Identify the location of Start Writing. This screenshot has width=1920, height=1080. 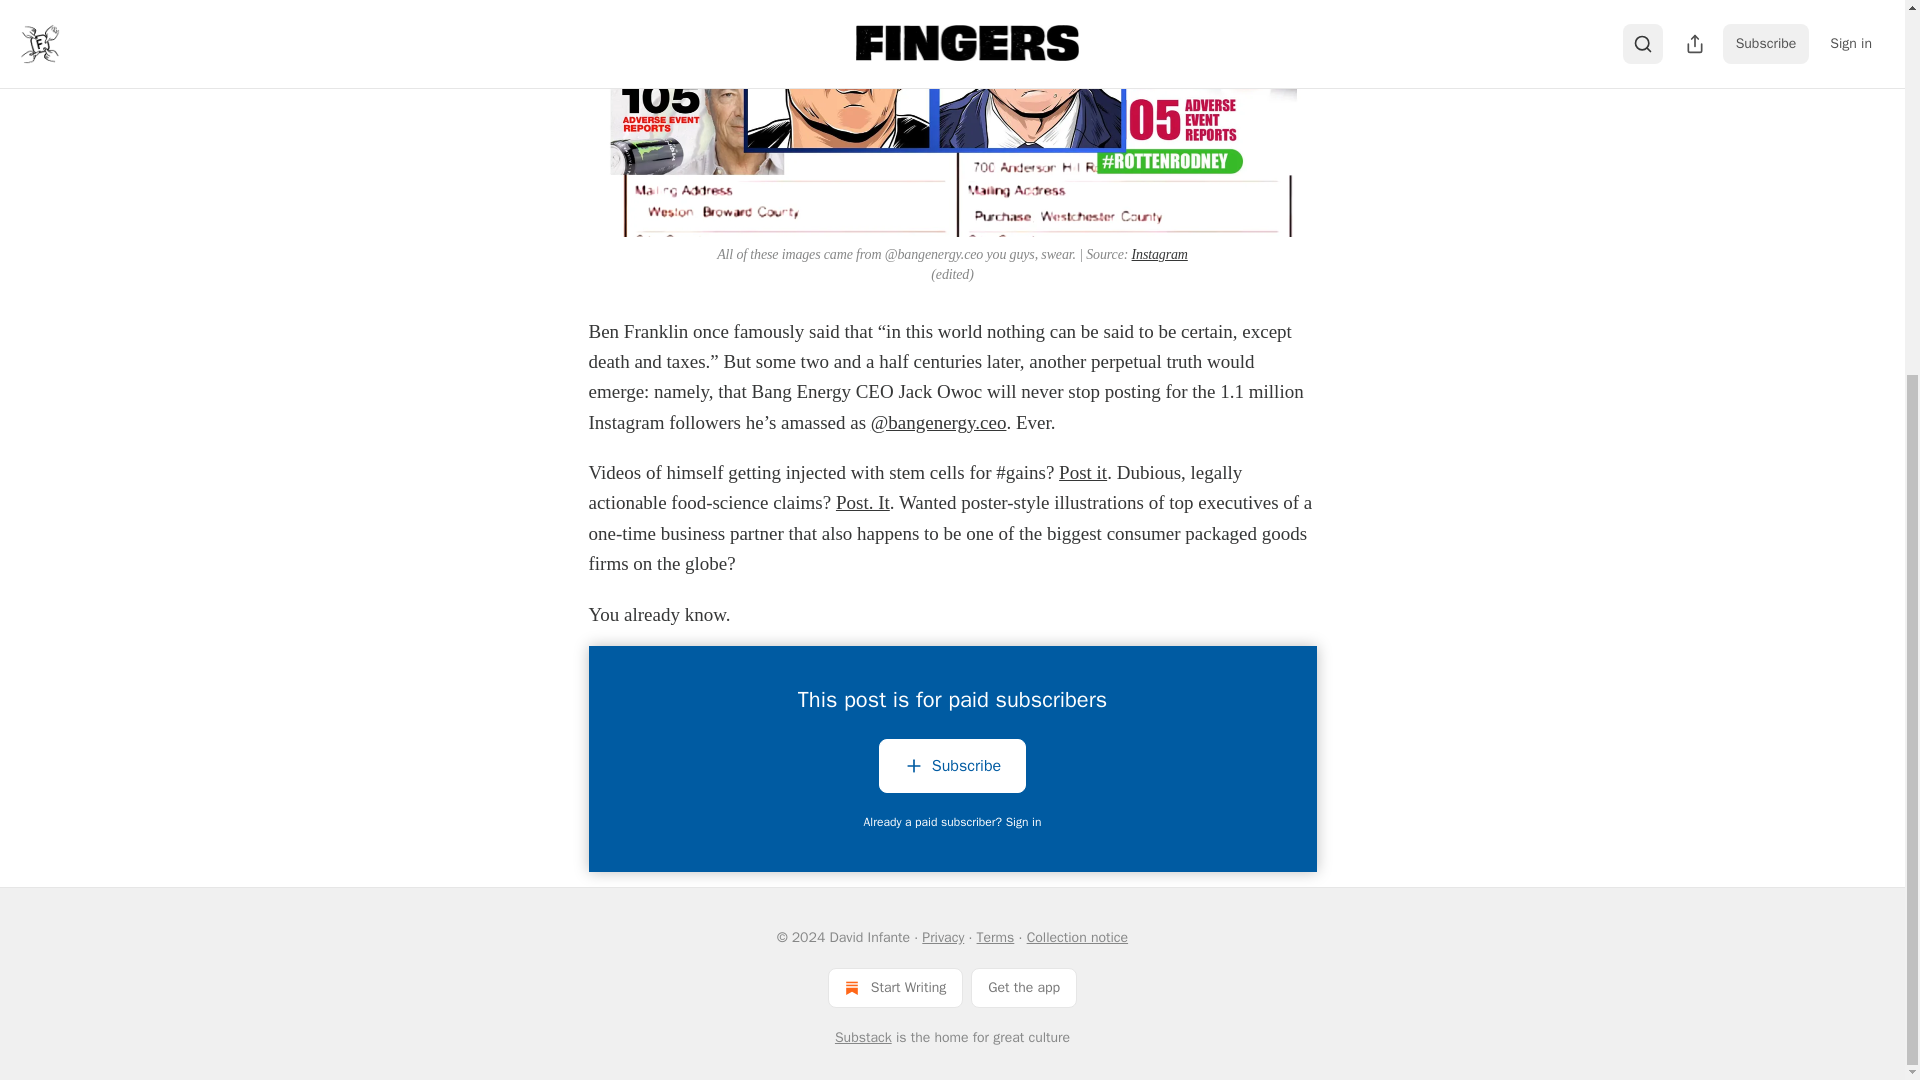
(895, 987).